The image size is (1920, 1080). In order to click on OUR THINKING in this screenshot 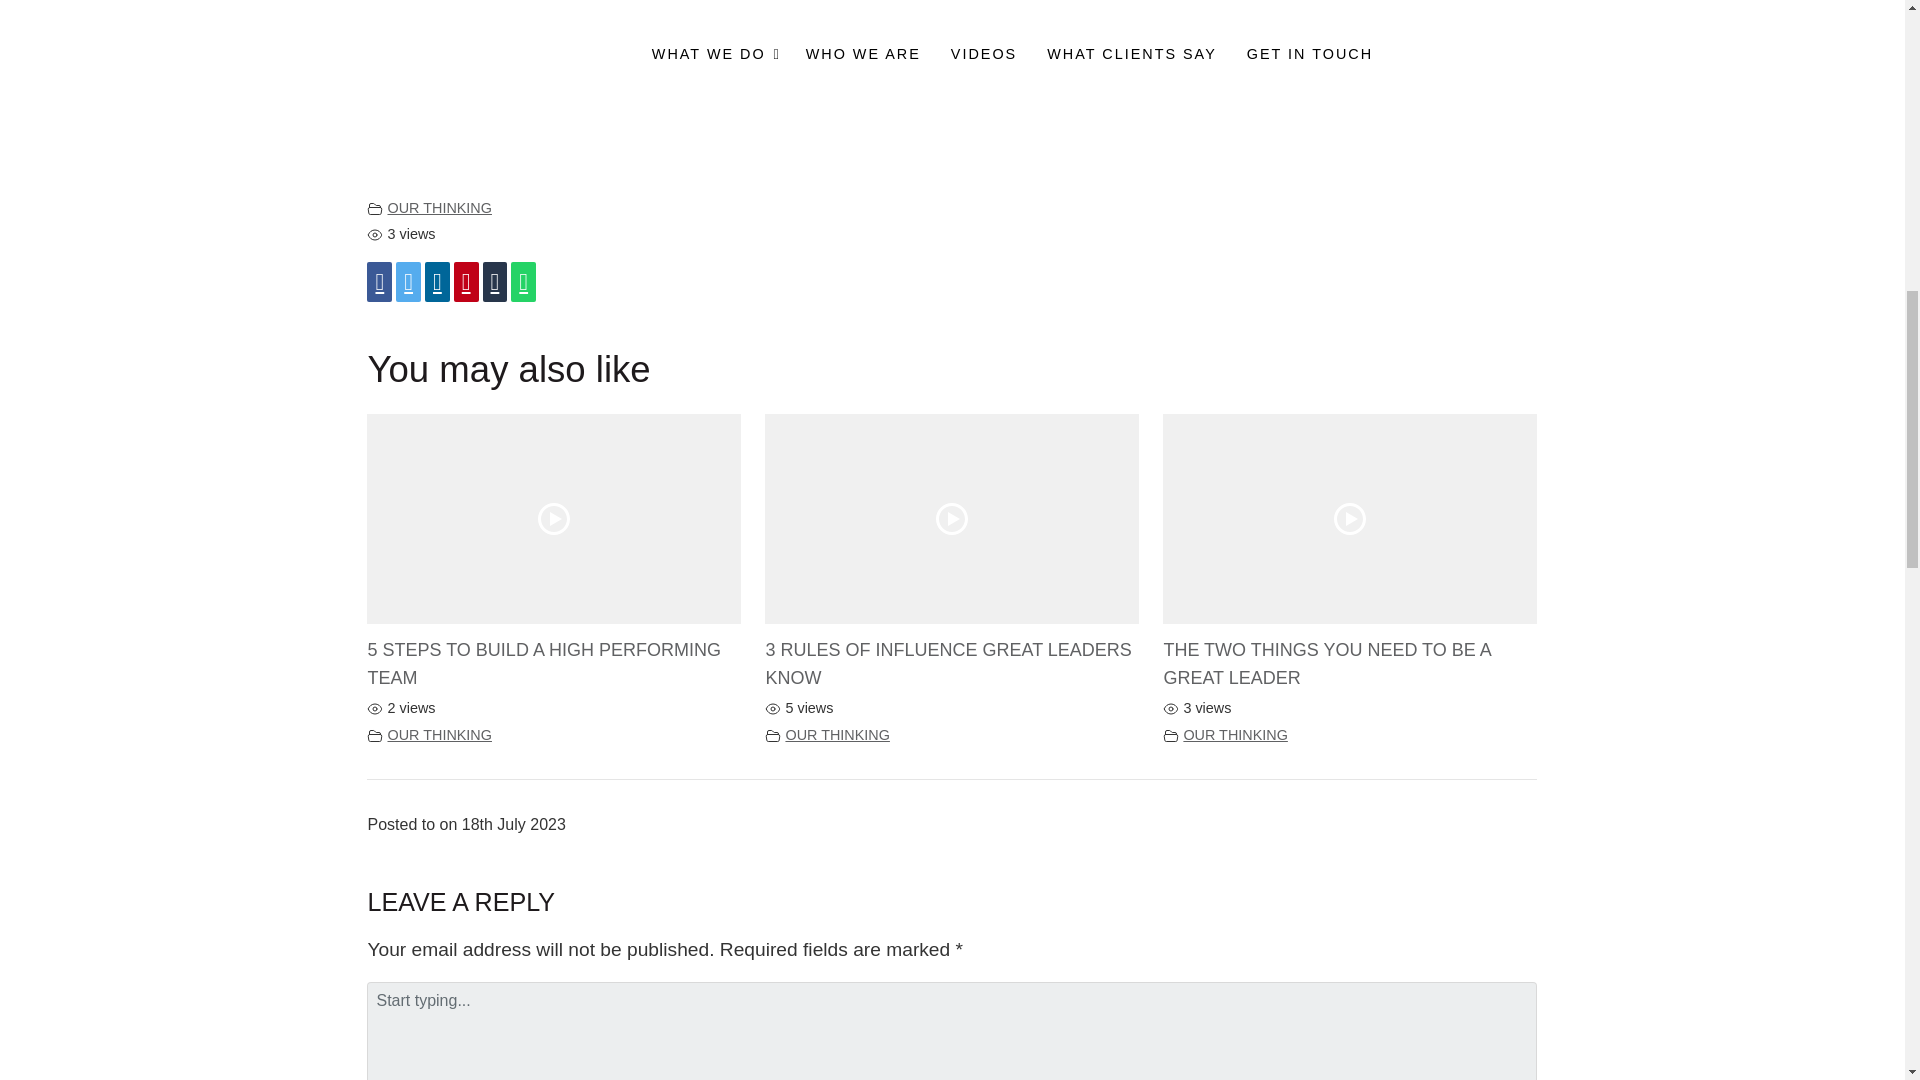, I will do `click(836, 734)`.